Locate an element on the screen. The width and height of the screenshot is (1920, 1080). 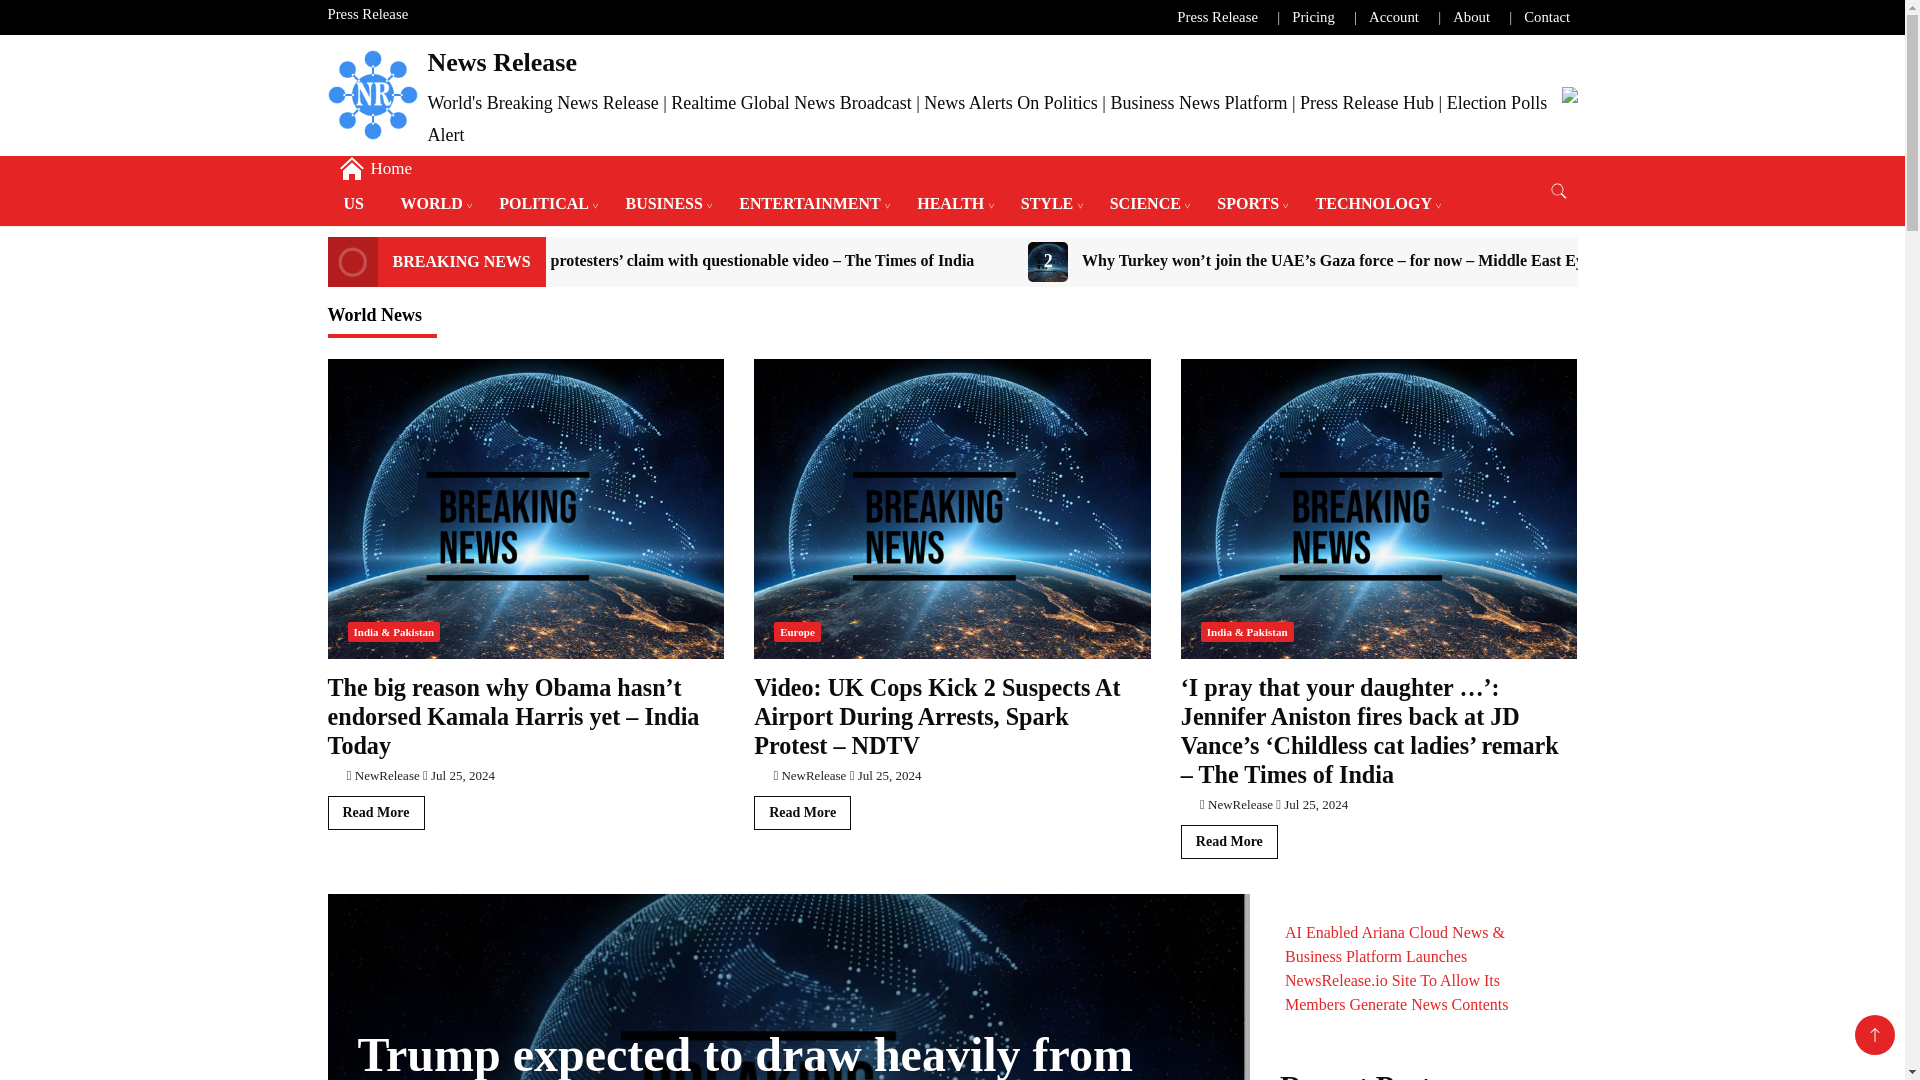
Press Release is located at coordinates (1216, 16).